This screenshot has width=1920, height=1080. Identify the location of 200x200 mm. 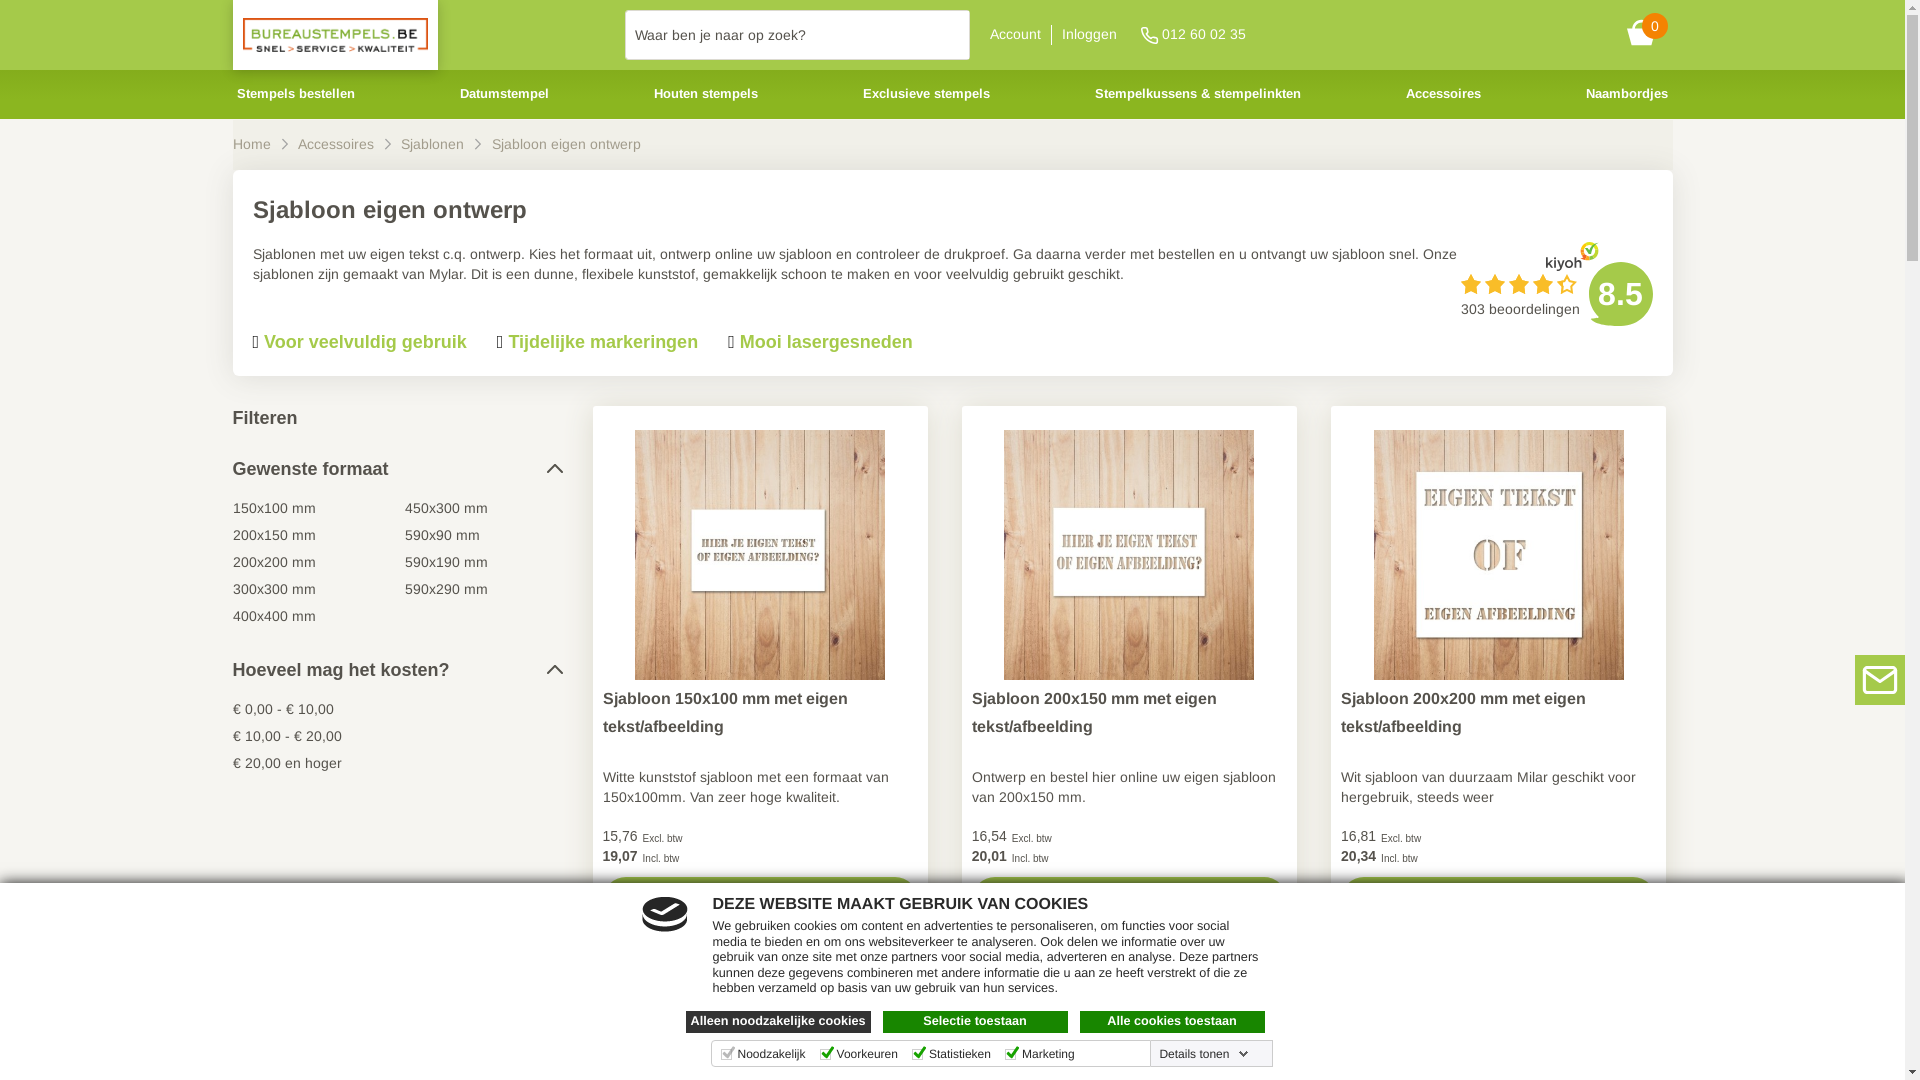
(274, 562).